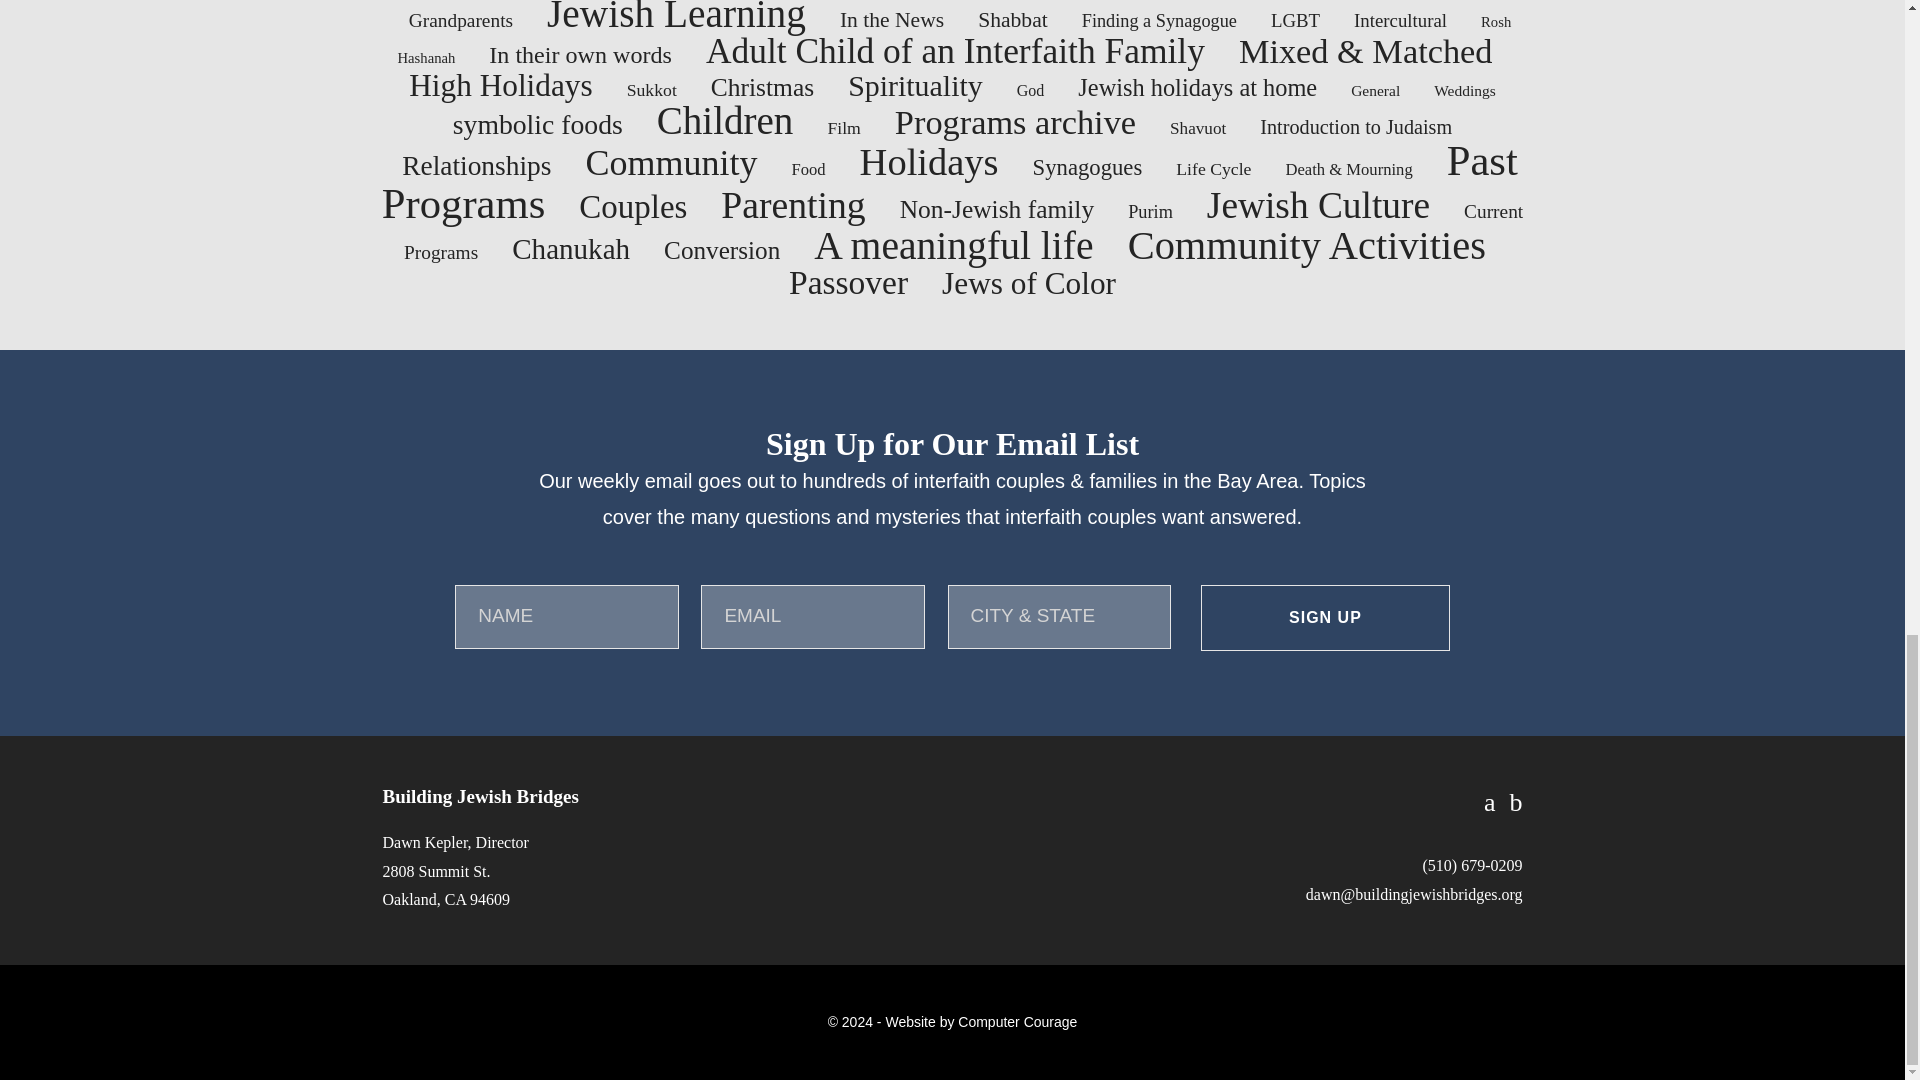 Image resolution: width=1920 pixels, height=1080 pixels. What do you see at coordinates (1400, 20) in the screenshot?
I see `Intercultural` at bounding box center [1400, 20].